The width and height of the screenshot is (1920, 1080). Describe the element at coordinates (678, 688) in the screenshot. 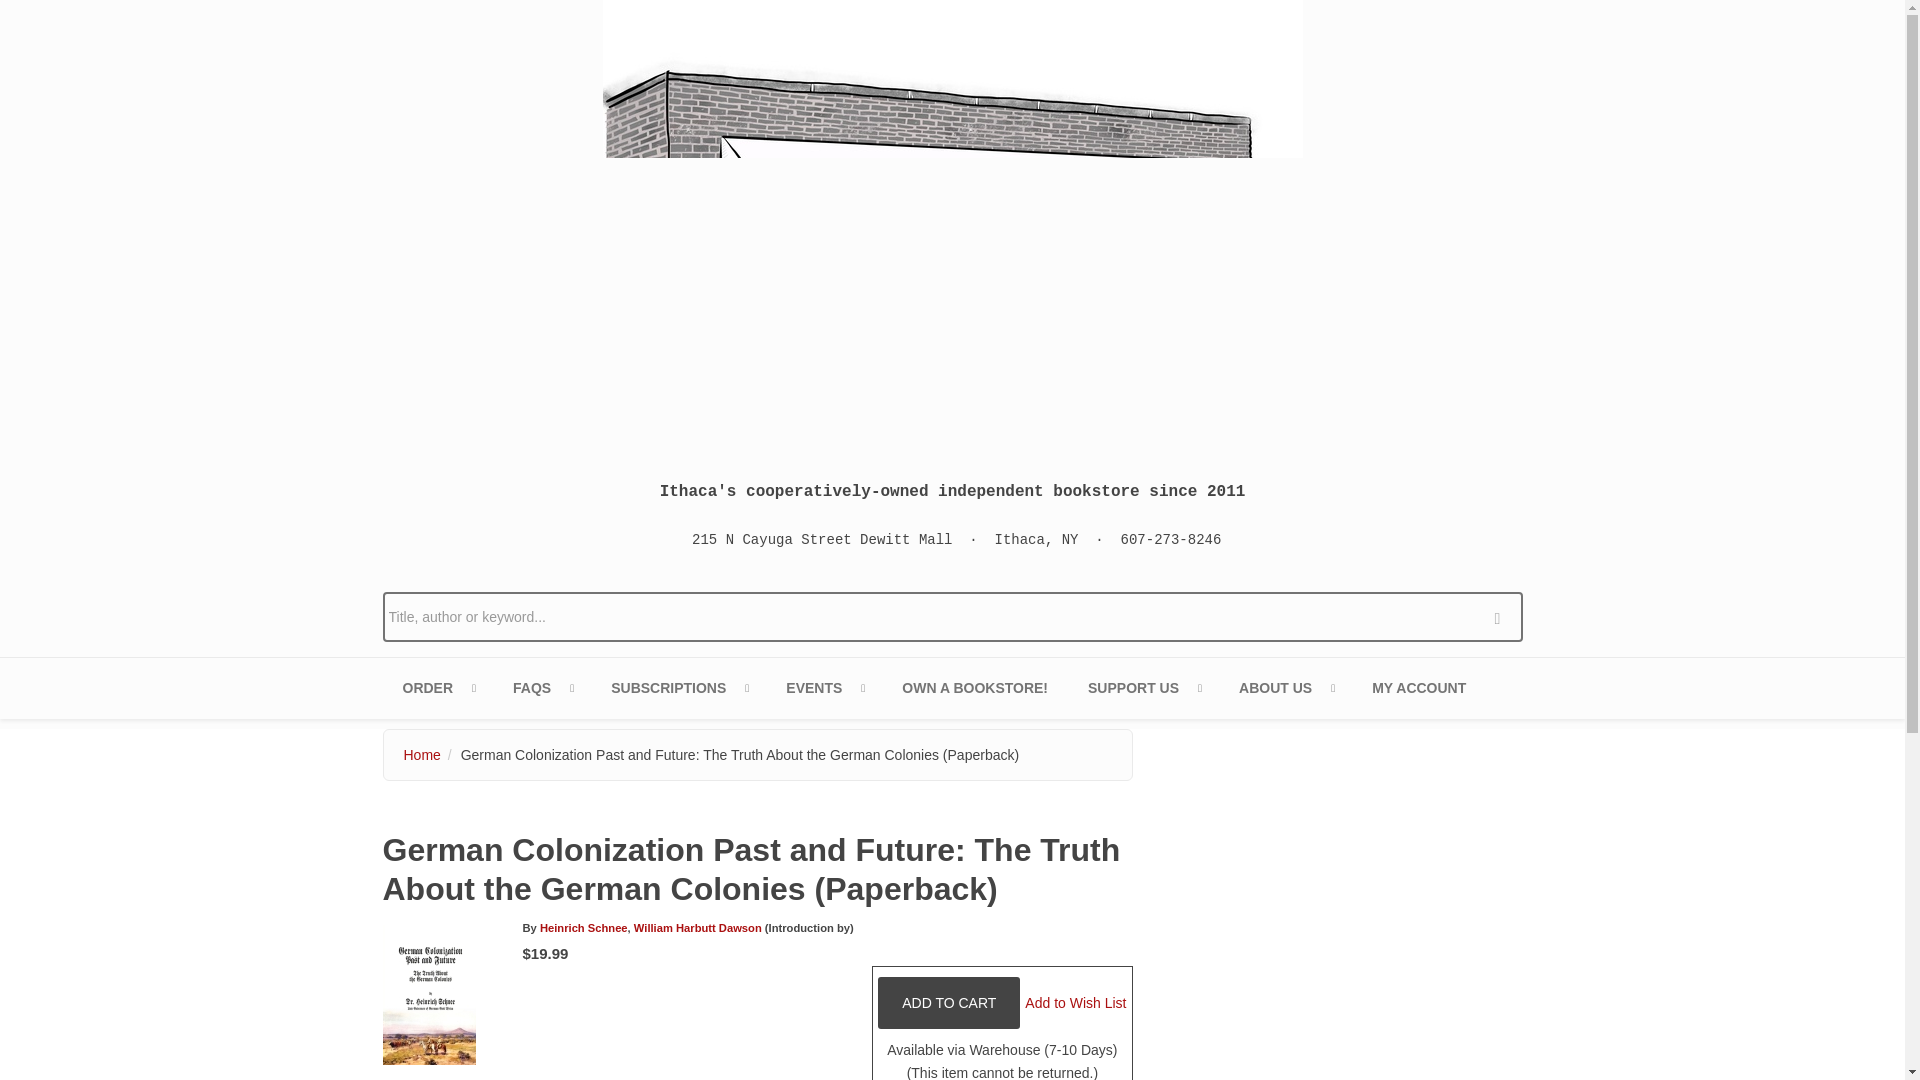

I see `BSB First` at that location.